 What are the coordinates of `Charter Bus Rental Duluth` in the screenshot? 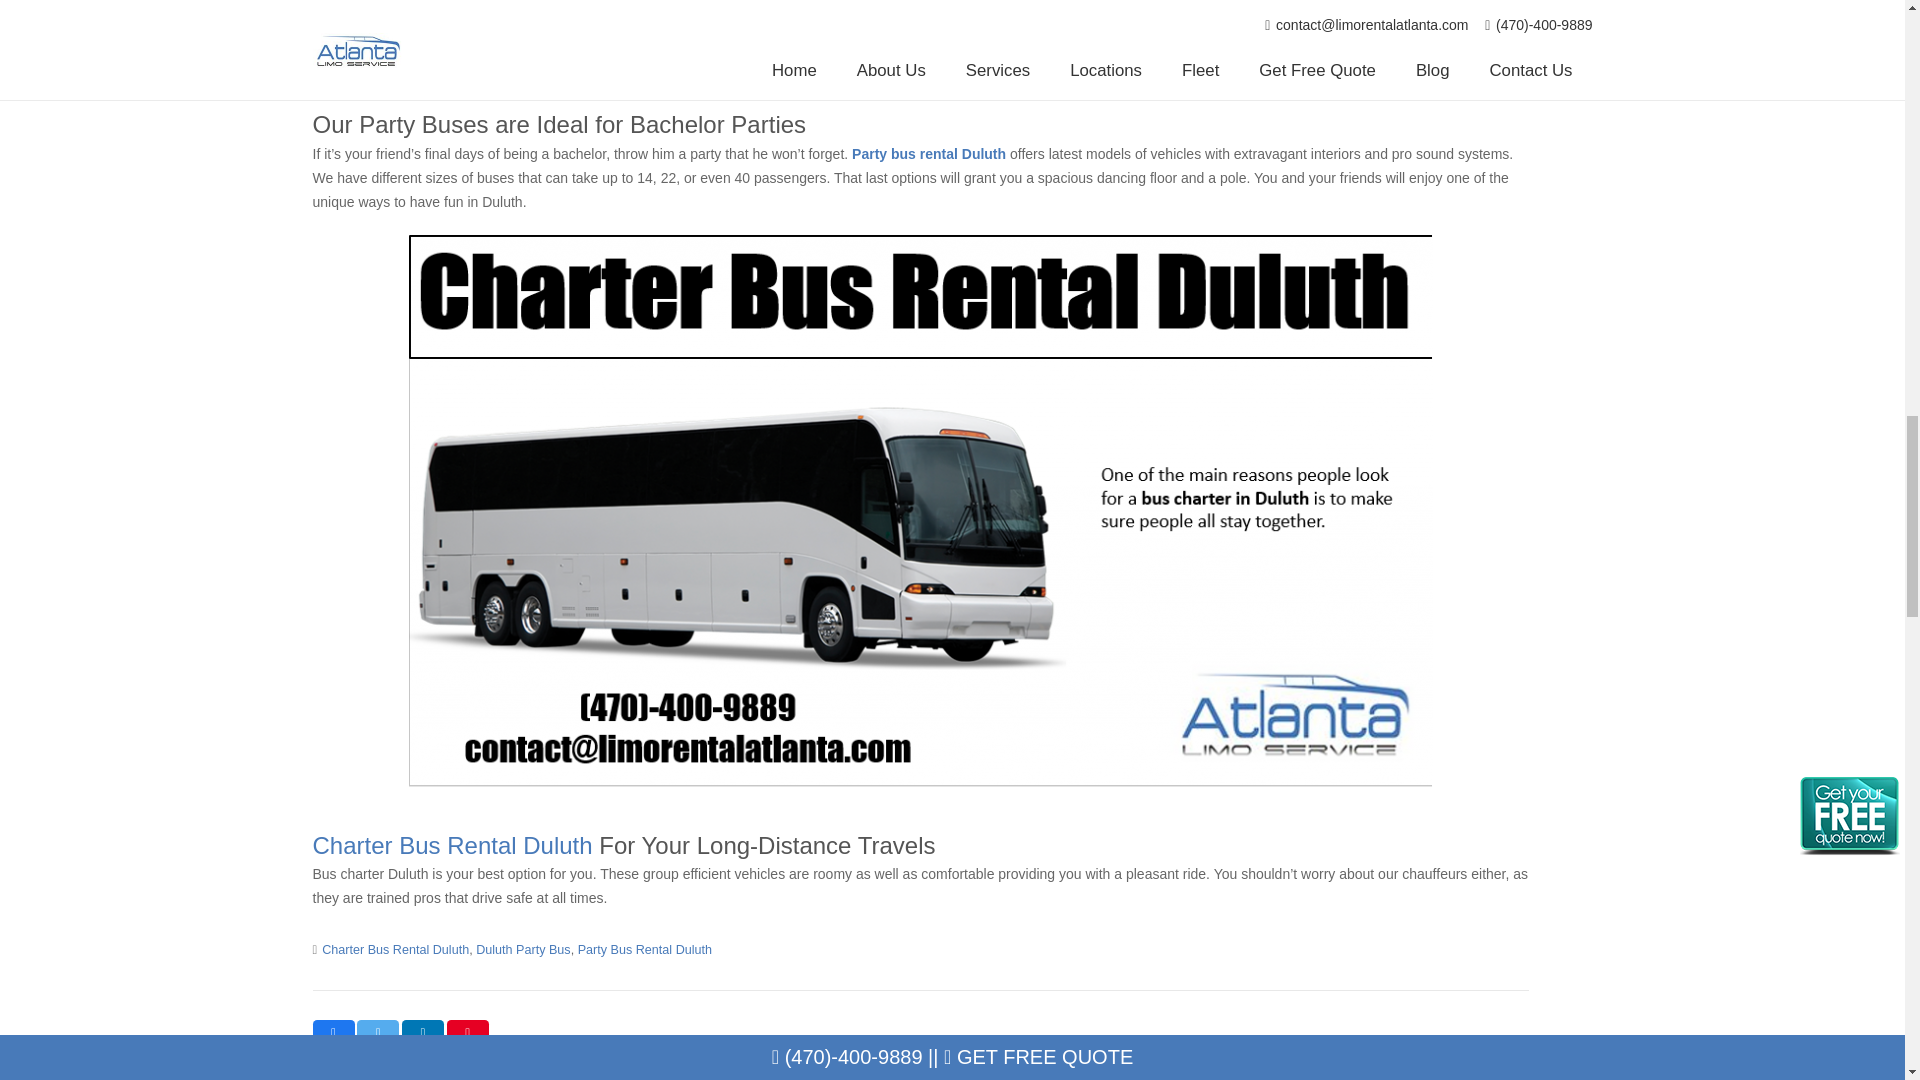 It's located at (451, 844).